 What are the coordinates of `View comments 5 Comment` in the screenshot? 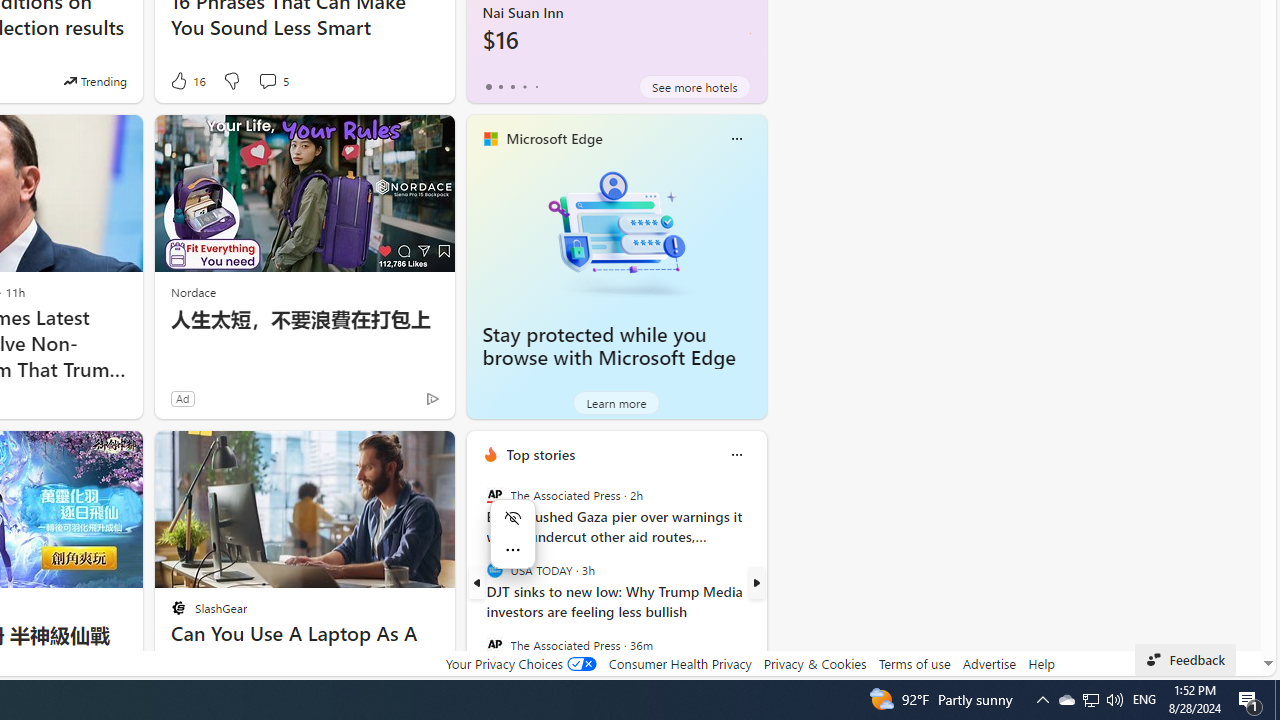 It's located at (267, 80).